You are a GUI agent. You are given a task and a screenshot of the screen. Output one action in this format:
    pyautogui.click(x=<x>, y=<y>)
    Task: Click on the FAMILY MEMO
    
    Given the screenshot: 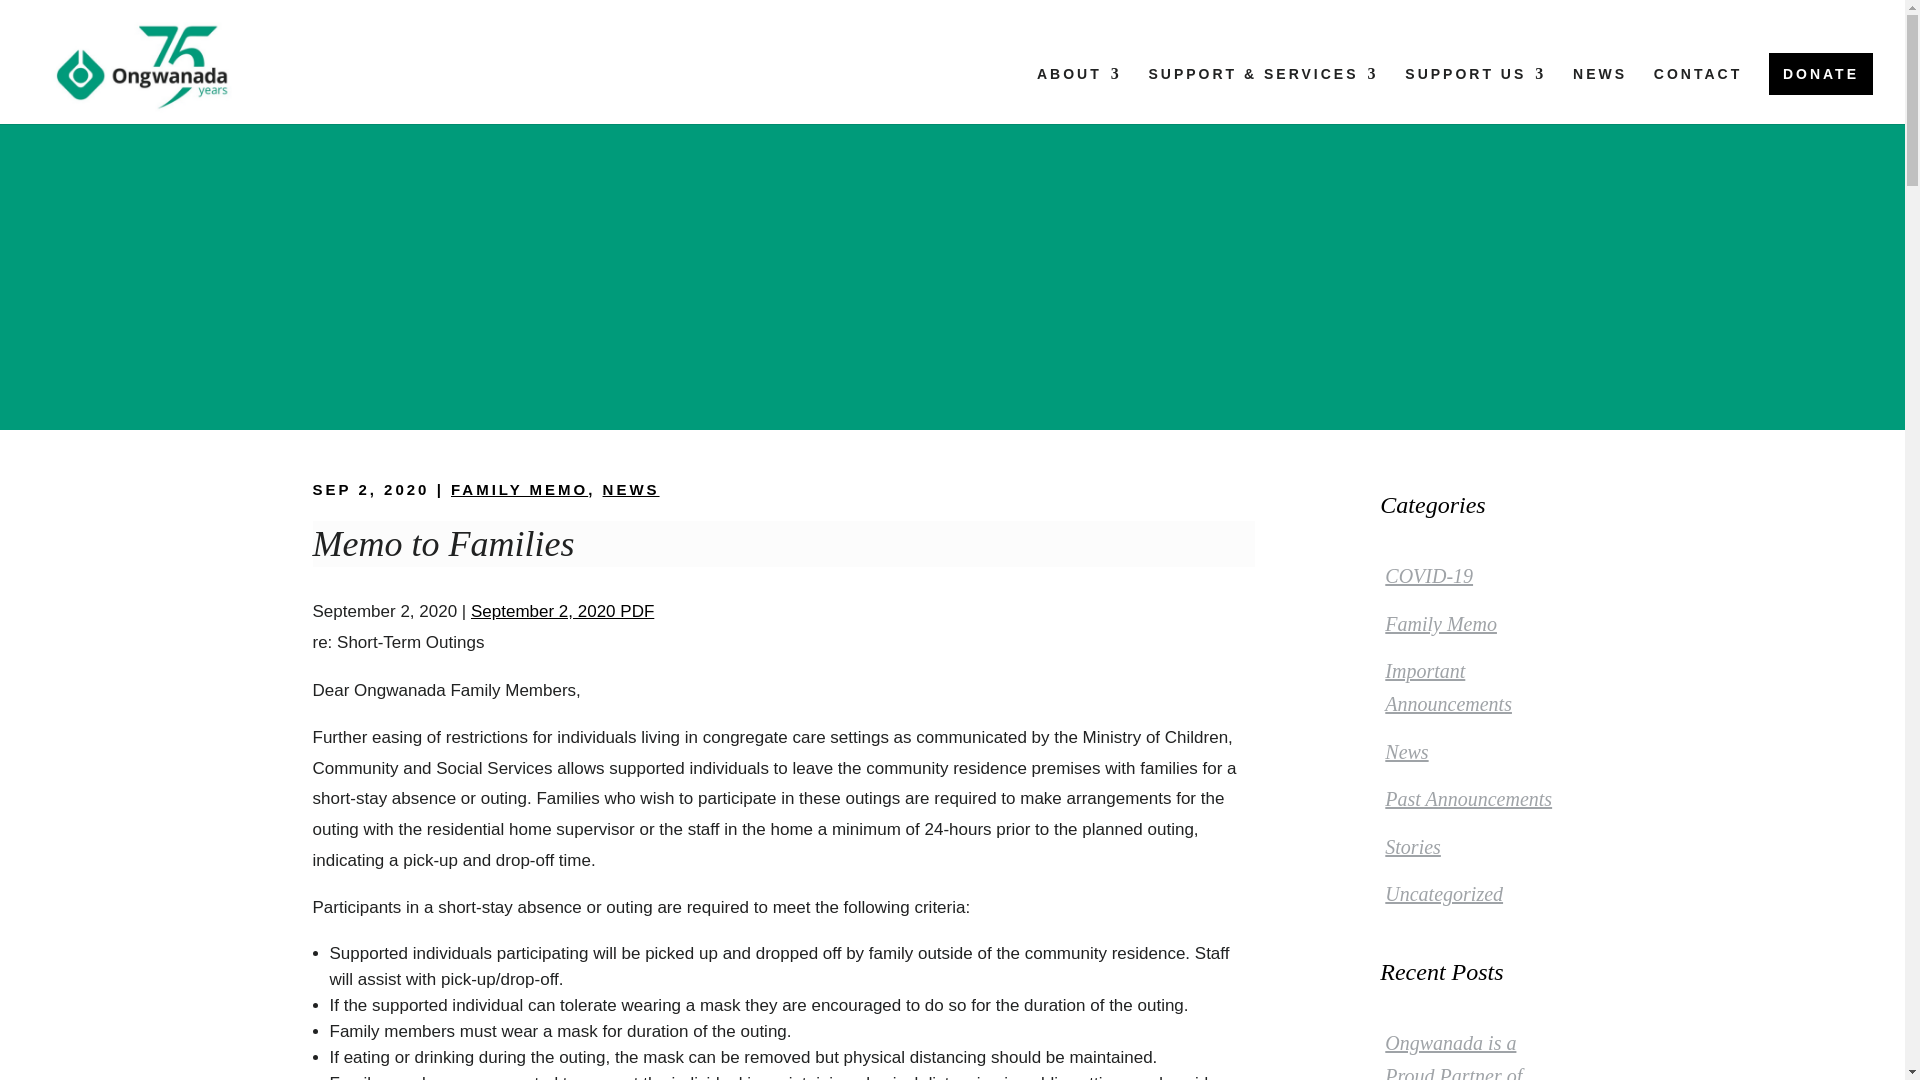 What is the action you would take?
    pyautogui.click(x=519, y=488)
    